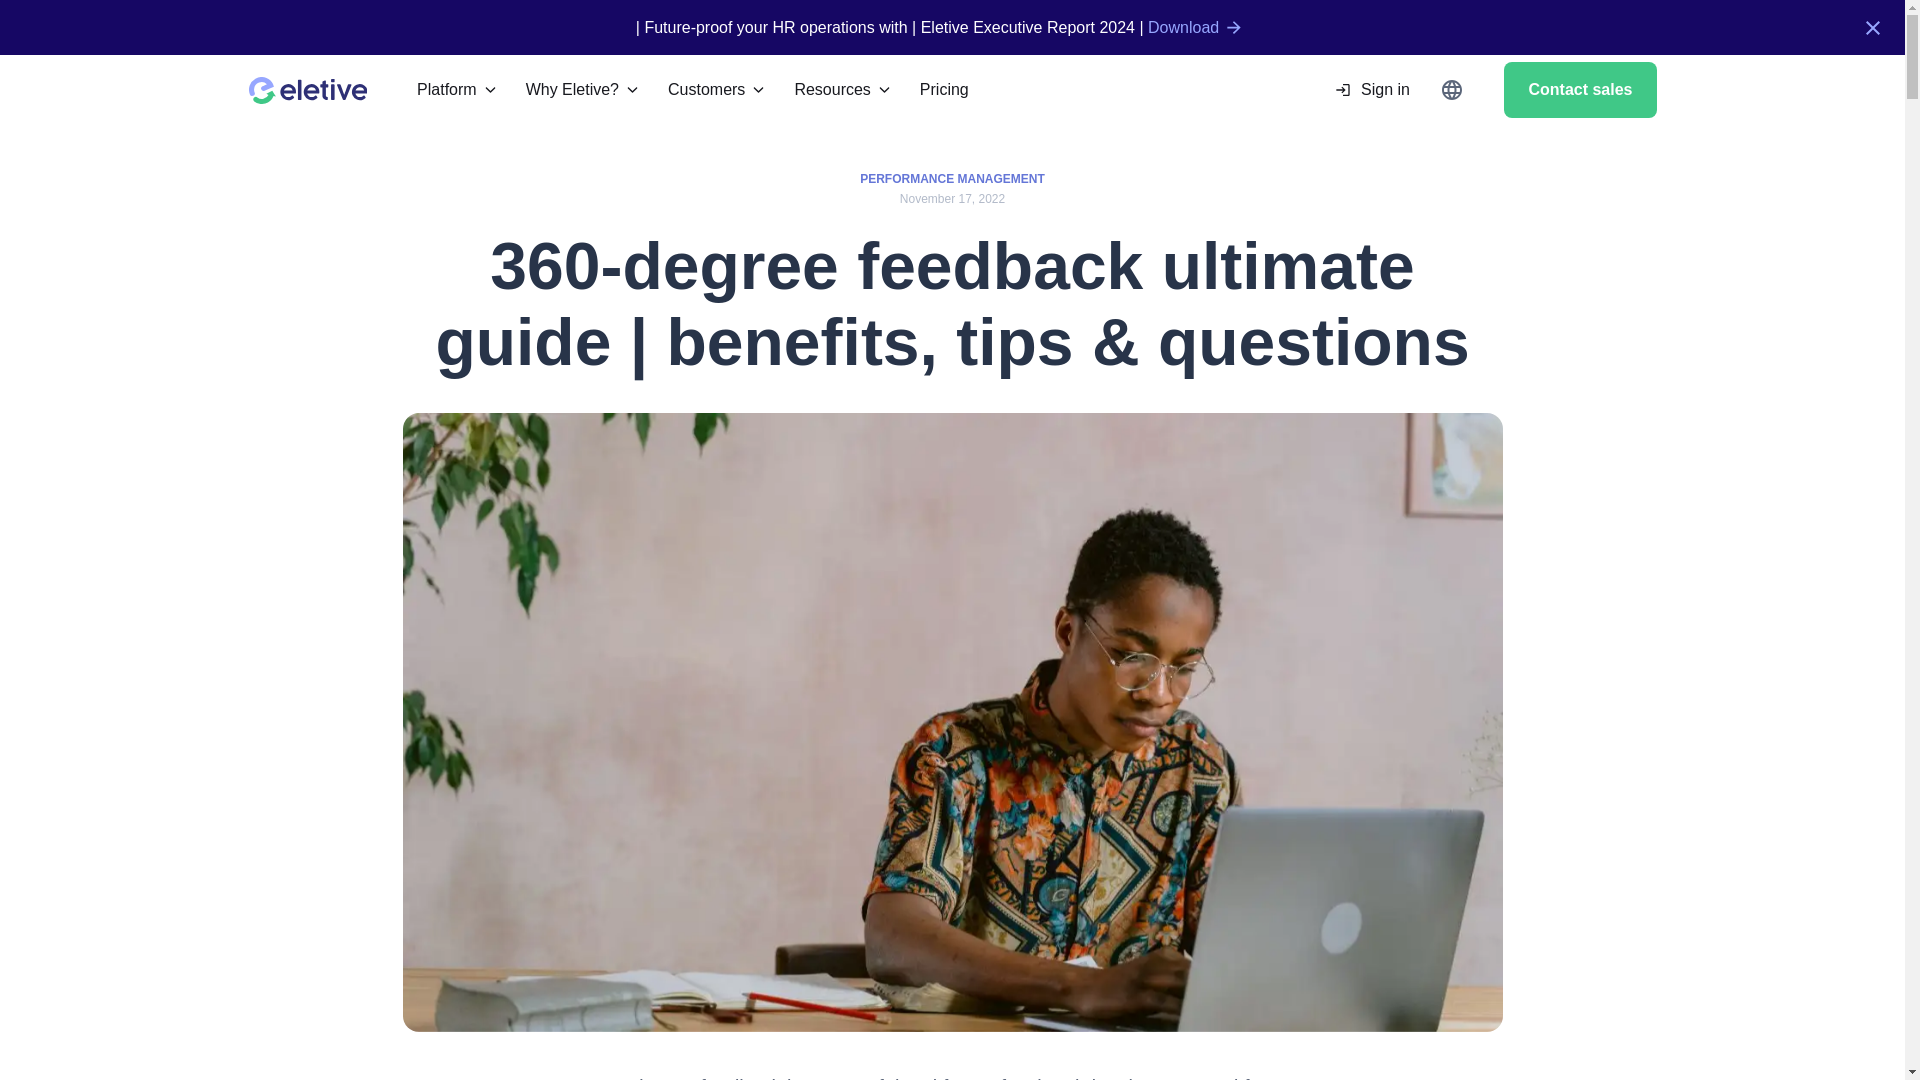 This screenshot has width=1920, height=1080. I want to click on Pricing, so click(944, 89).